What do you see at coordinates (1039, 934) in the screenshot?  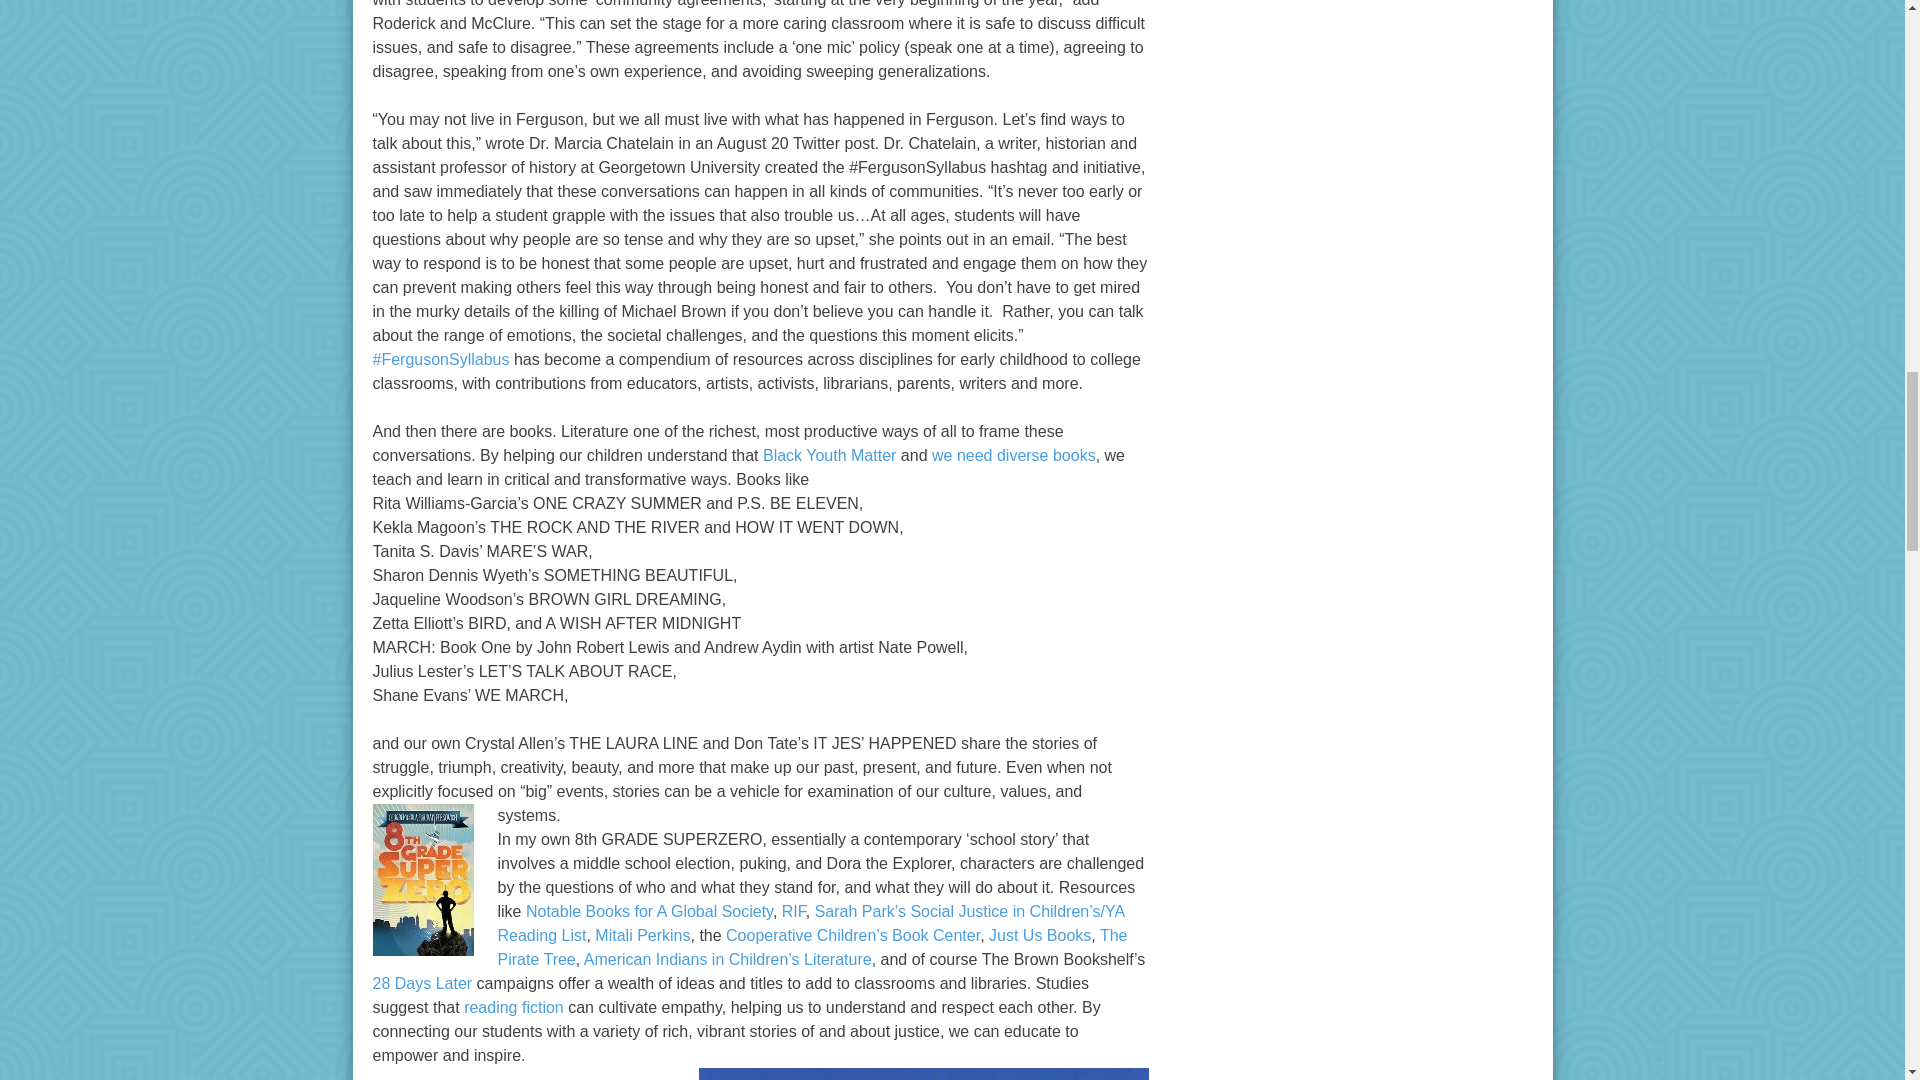 I see `Just Us Books` at bounding box center [1039, 934].